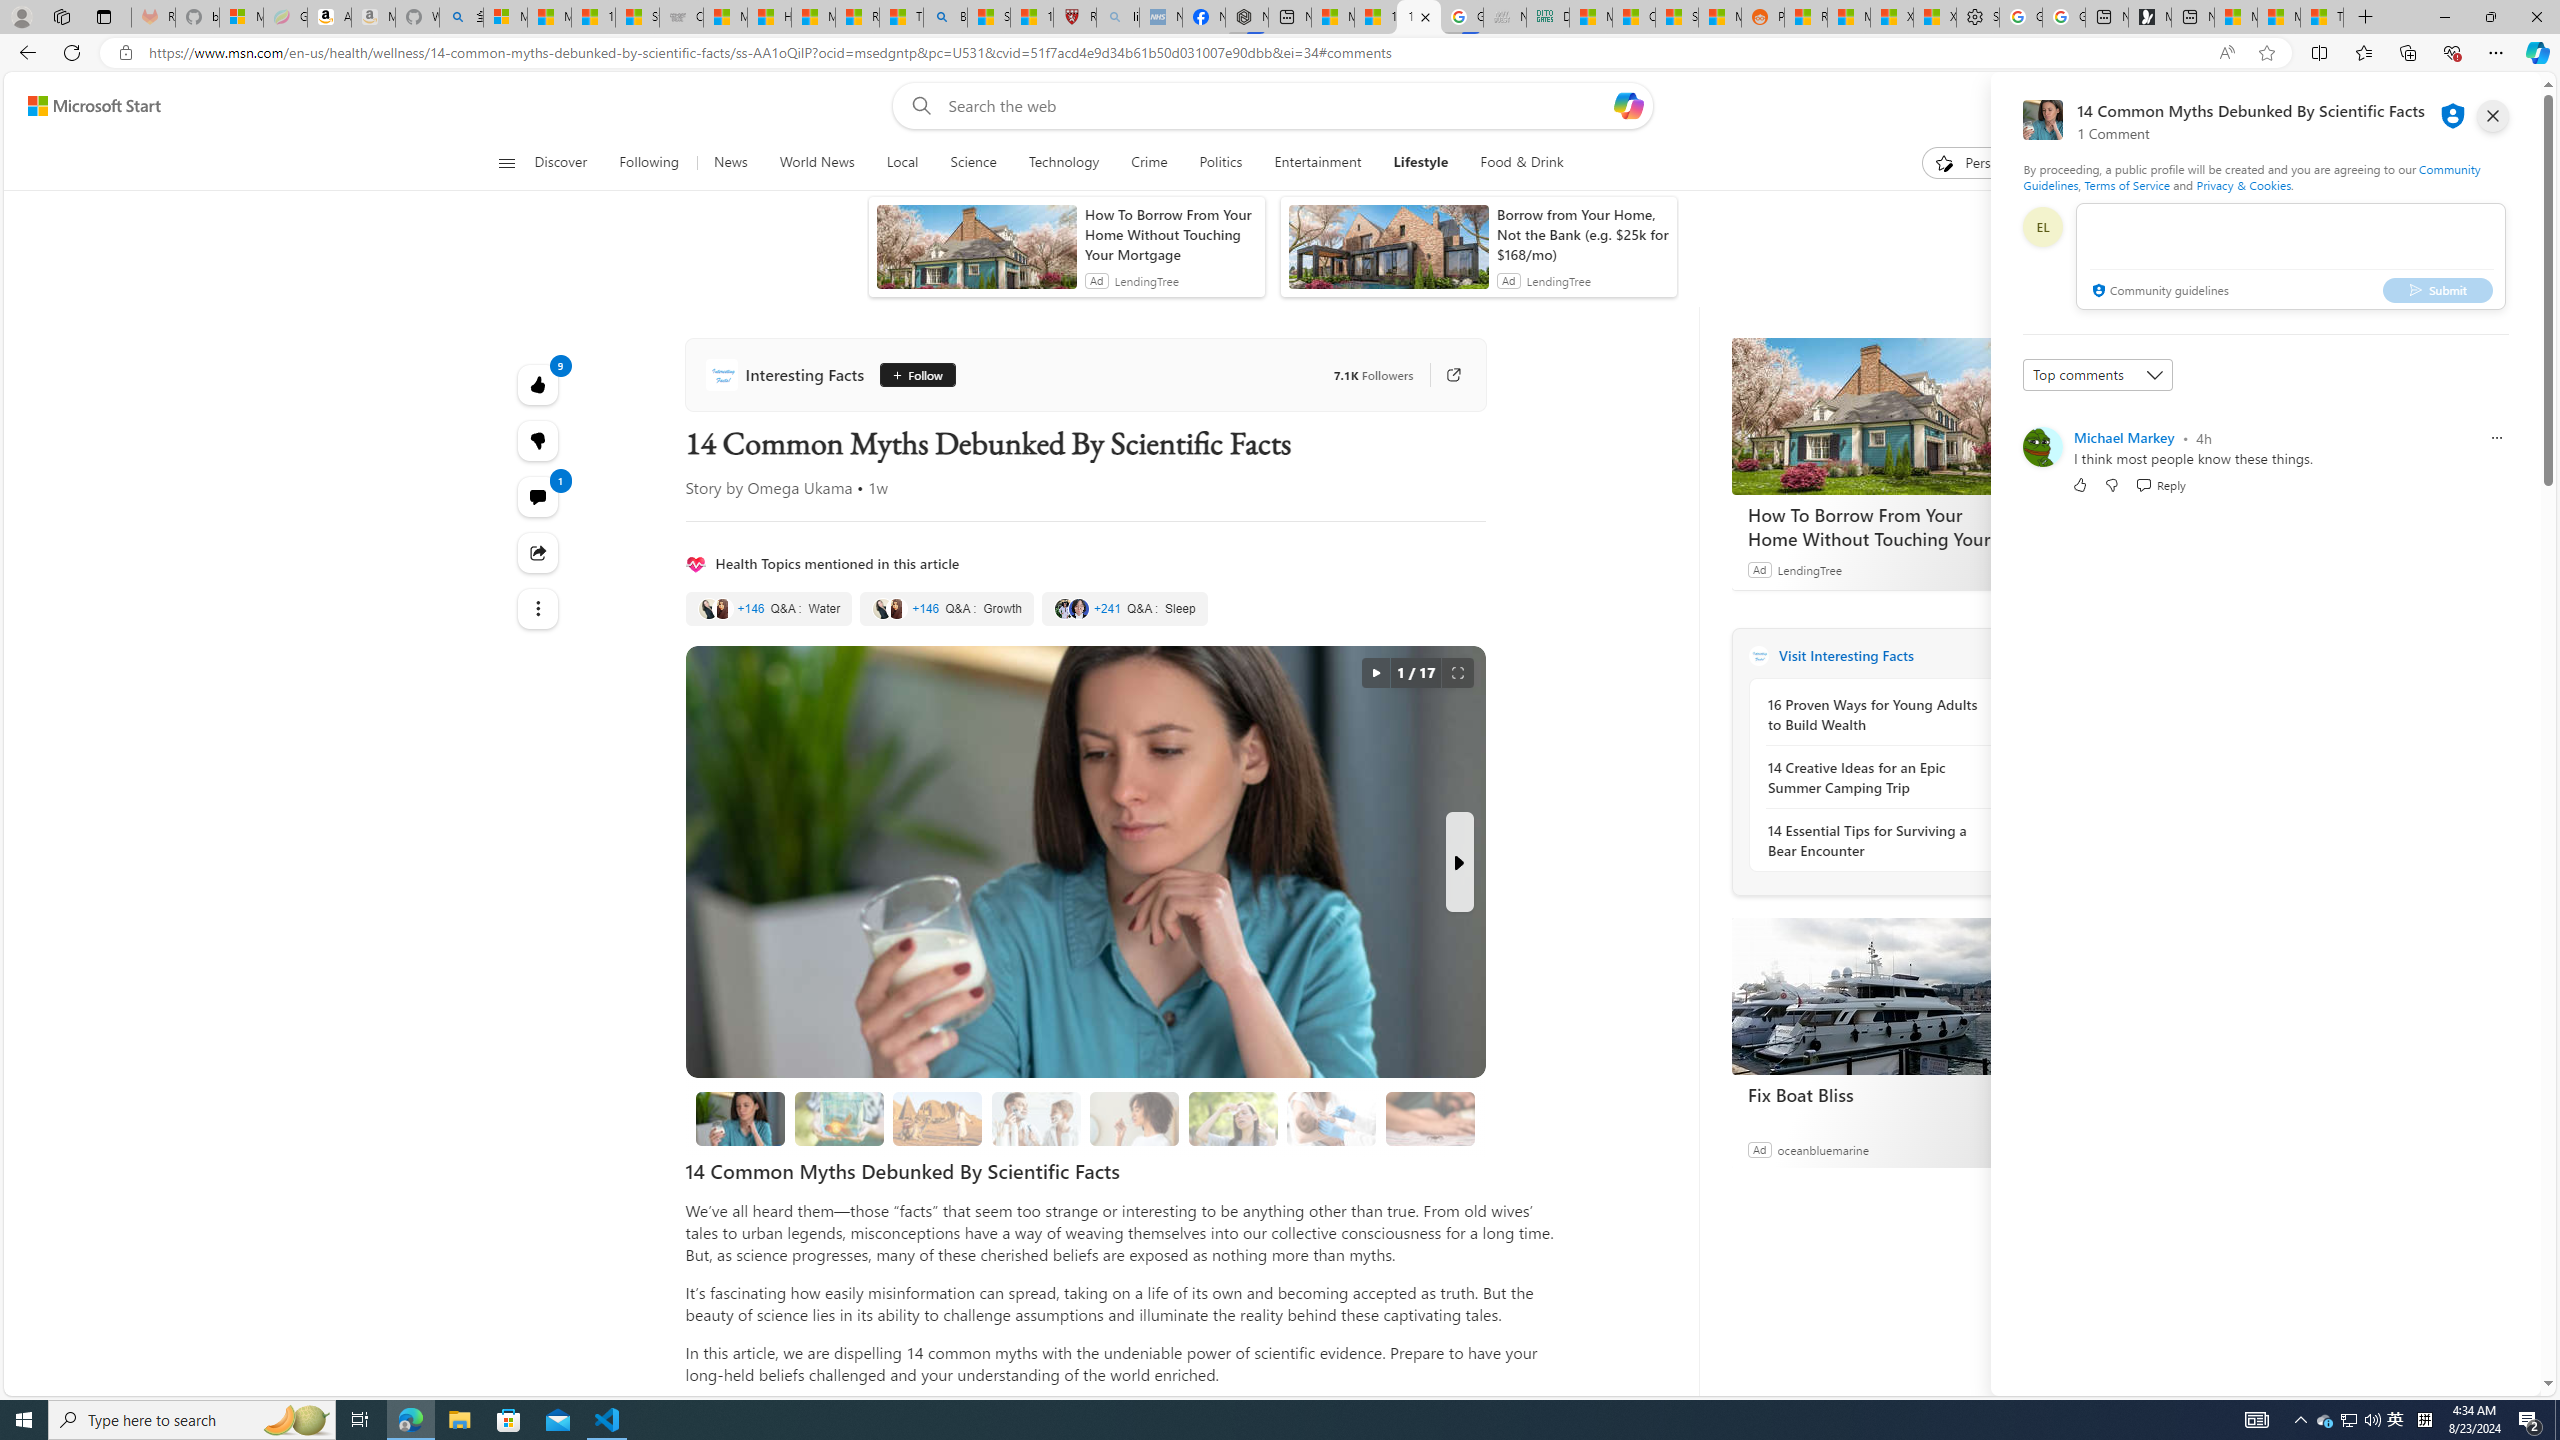  I want to click on Class: quote-thumbnail, so click(1078, 608).